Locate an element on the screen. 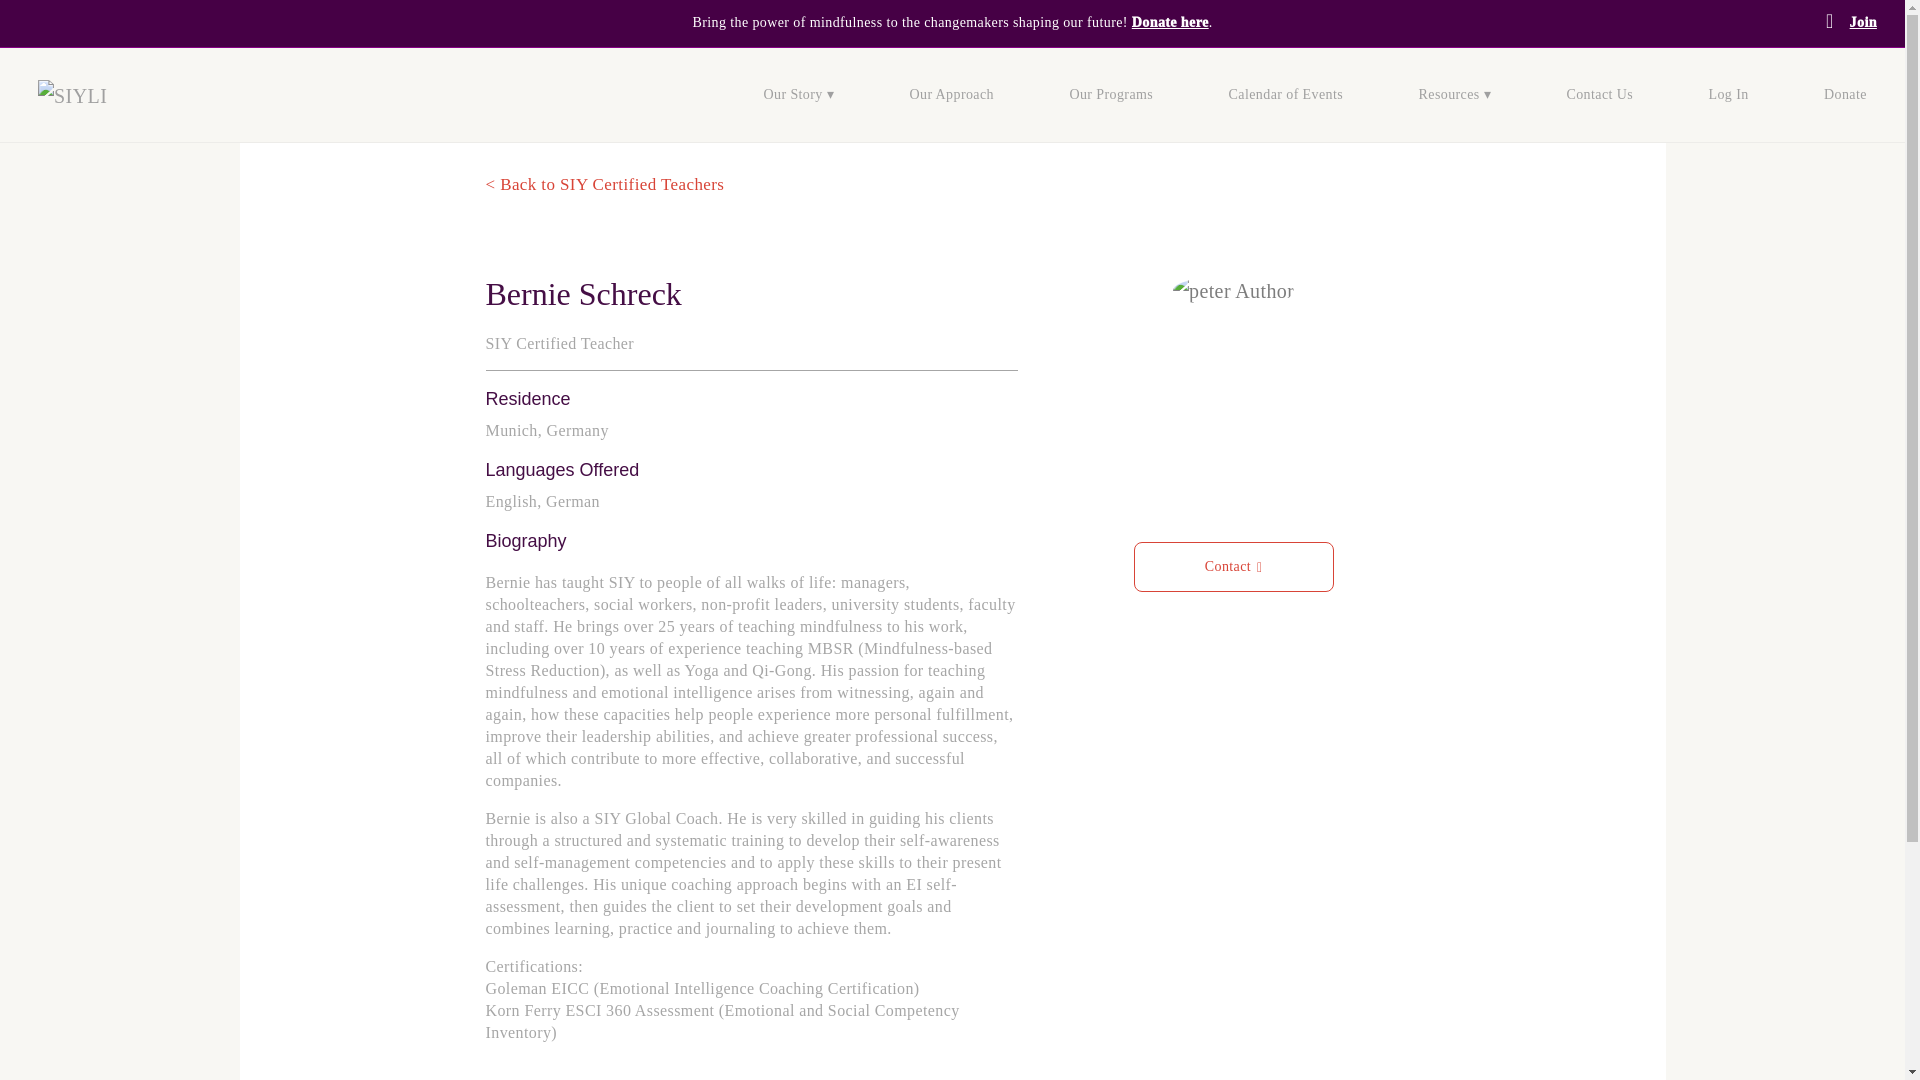 The width and height of the screenshot is (1920, 1080). Our Approach is located at coordinates (951, 96).